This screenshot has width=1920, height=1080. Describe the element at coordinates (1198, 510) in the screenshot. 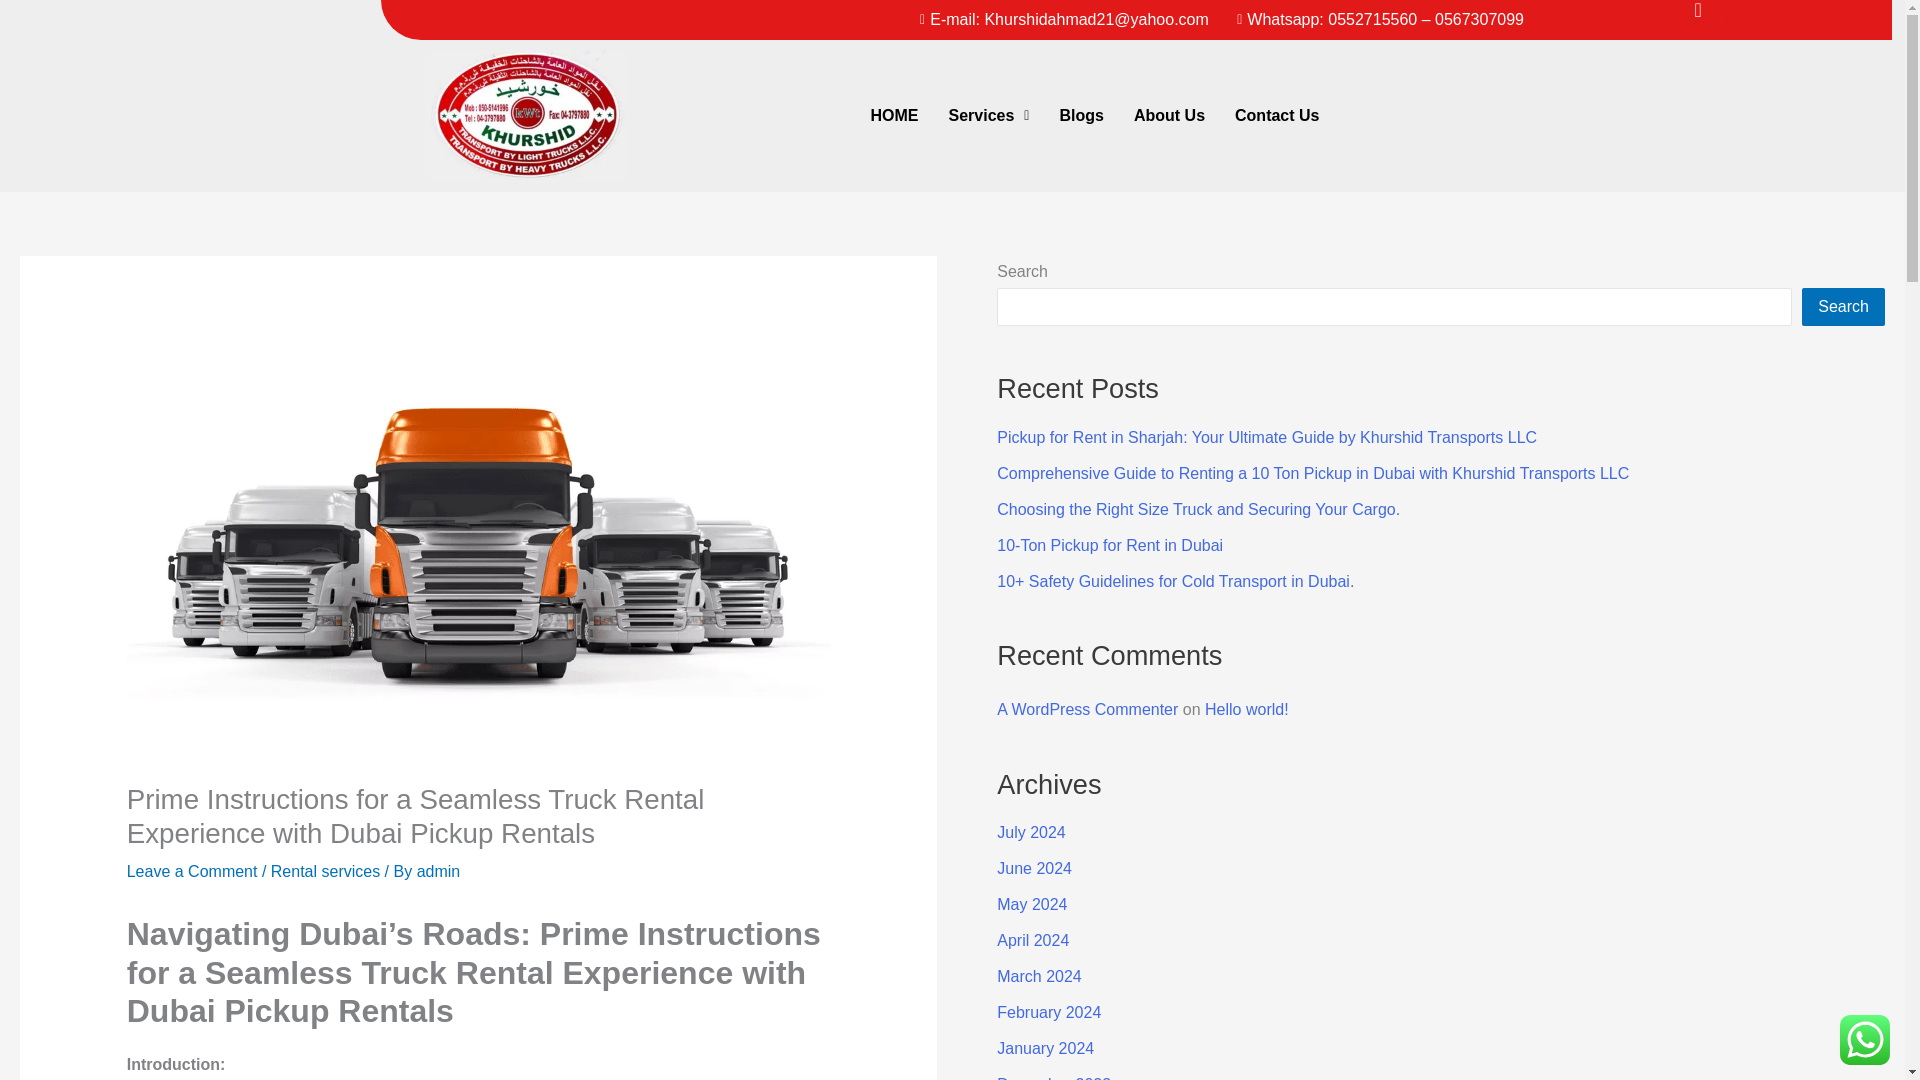

I see `Choosing the Right Size Truck and Securing Your Cargo.` at that location.